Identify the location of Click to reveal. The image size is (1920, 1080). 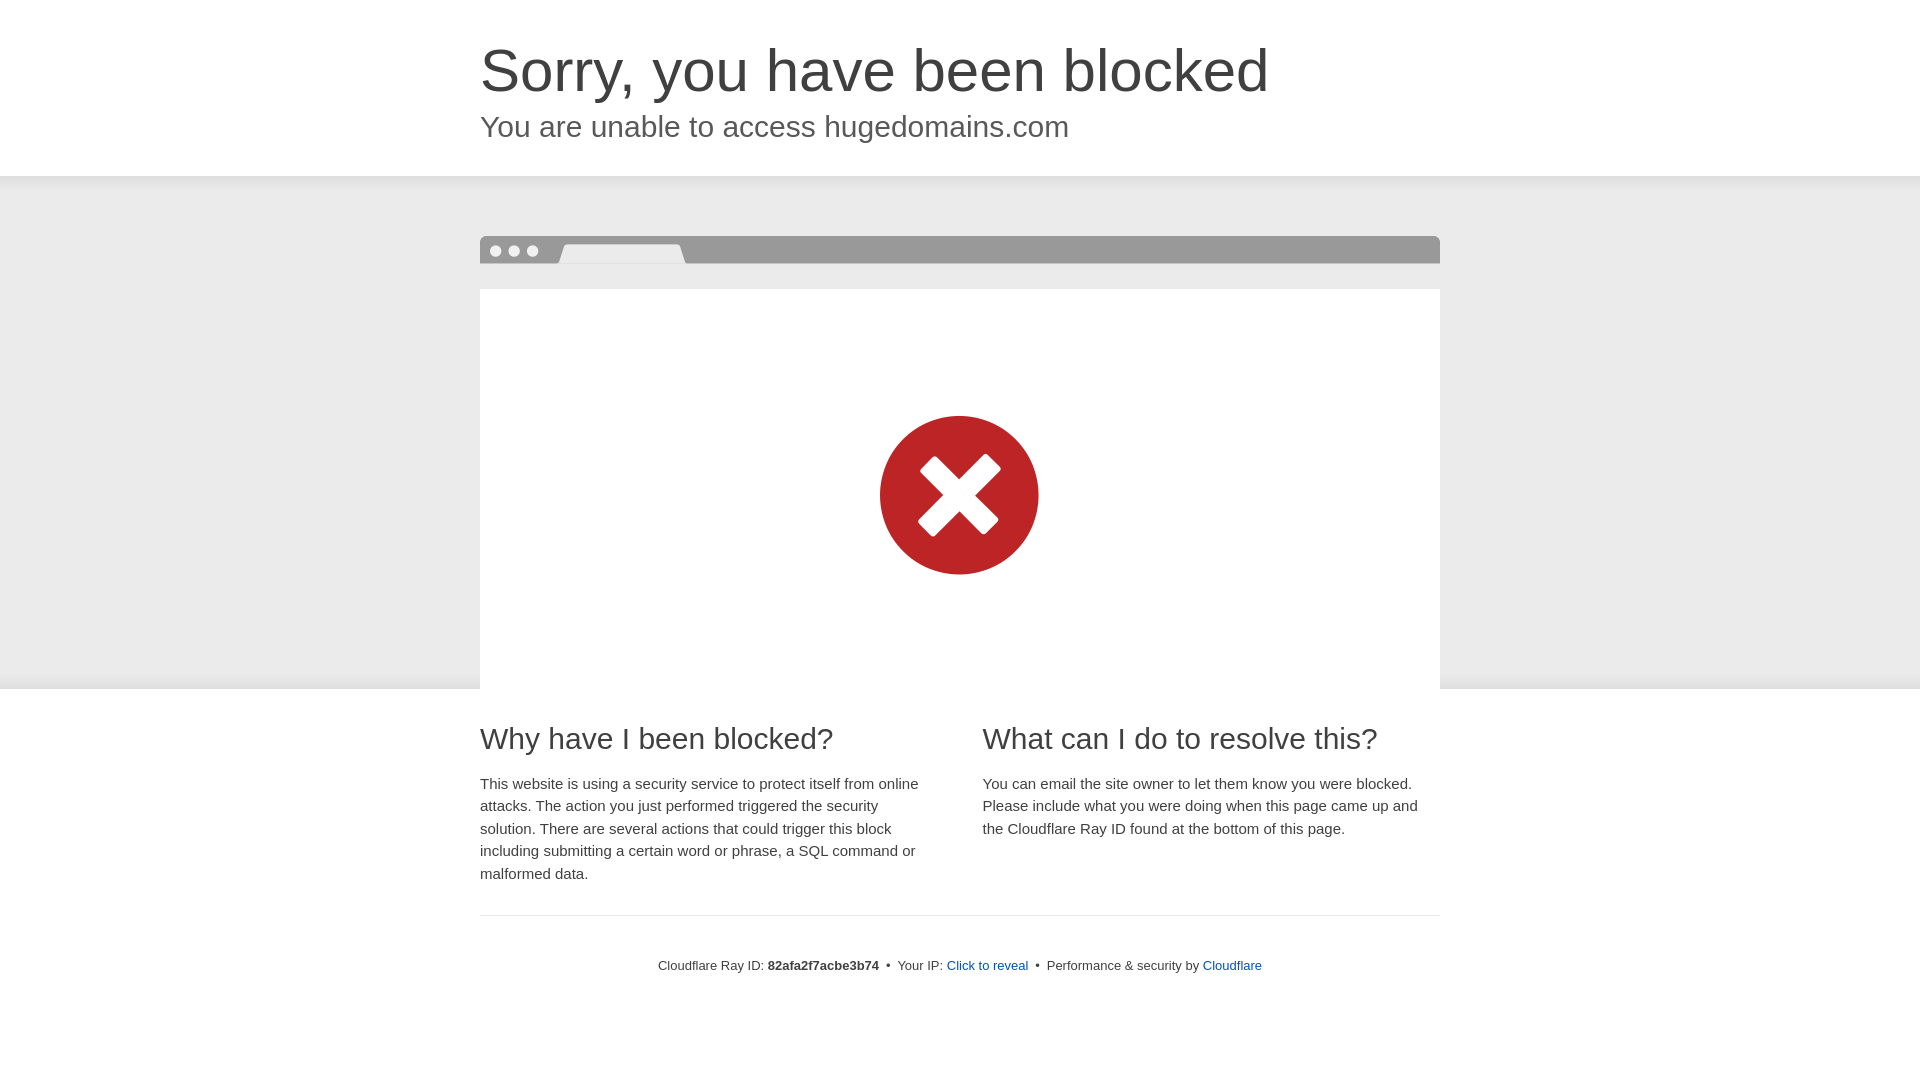
(988, 966).